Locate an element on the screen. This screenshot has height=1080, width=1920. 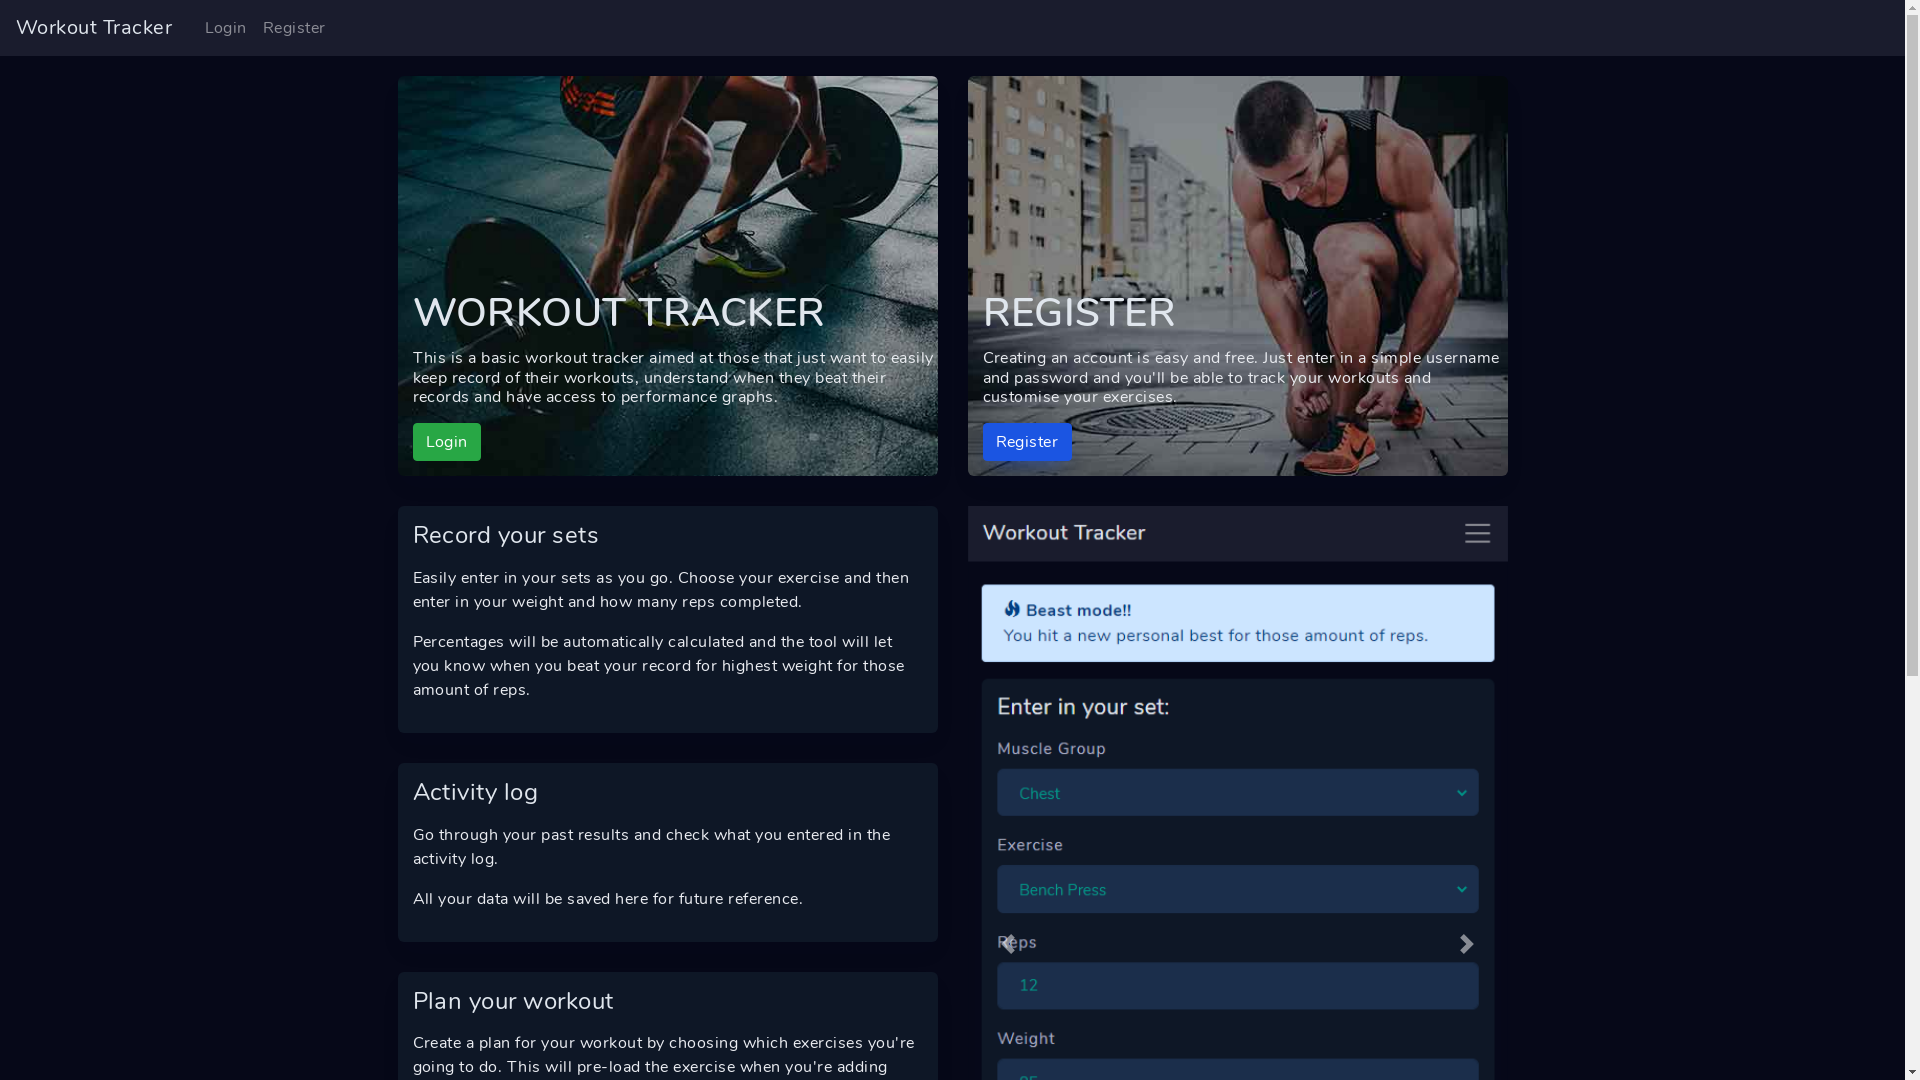
Register is located at coordinates (1026, 442).